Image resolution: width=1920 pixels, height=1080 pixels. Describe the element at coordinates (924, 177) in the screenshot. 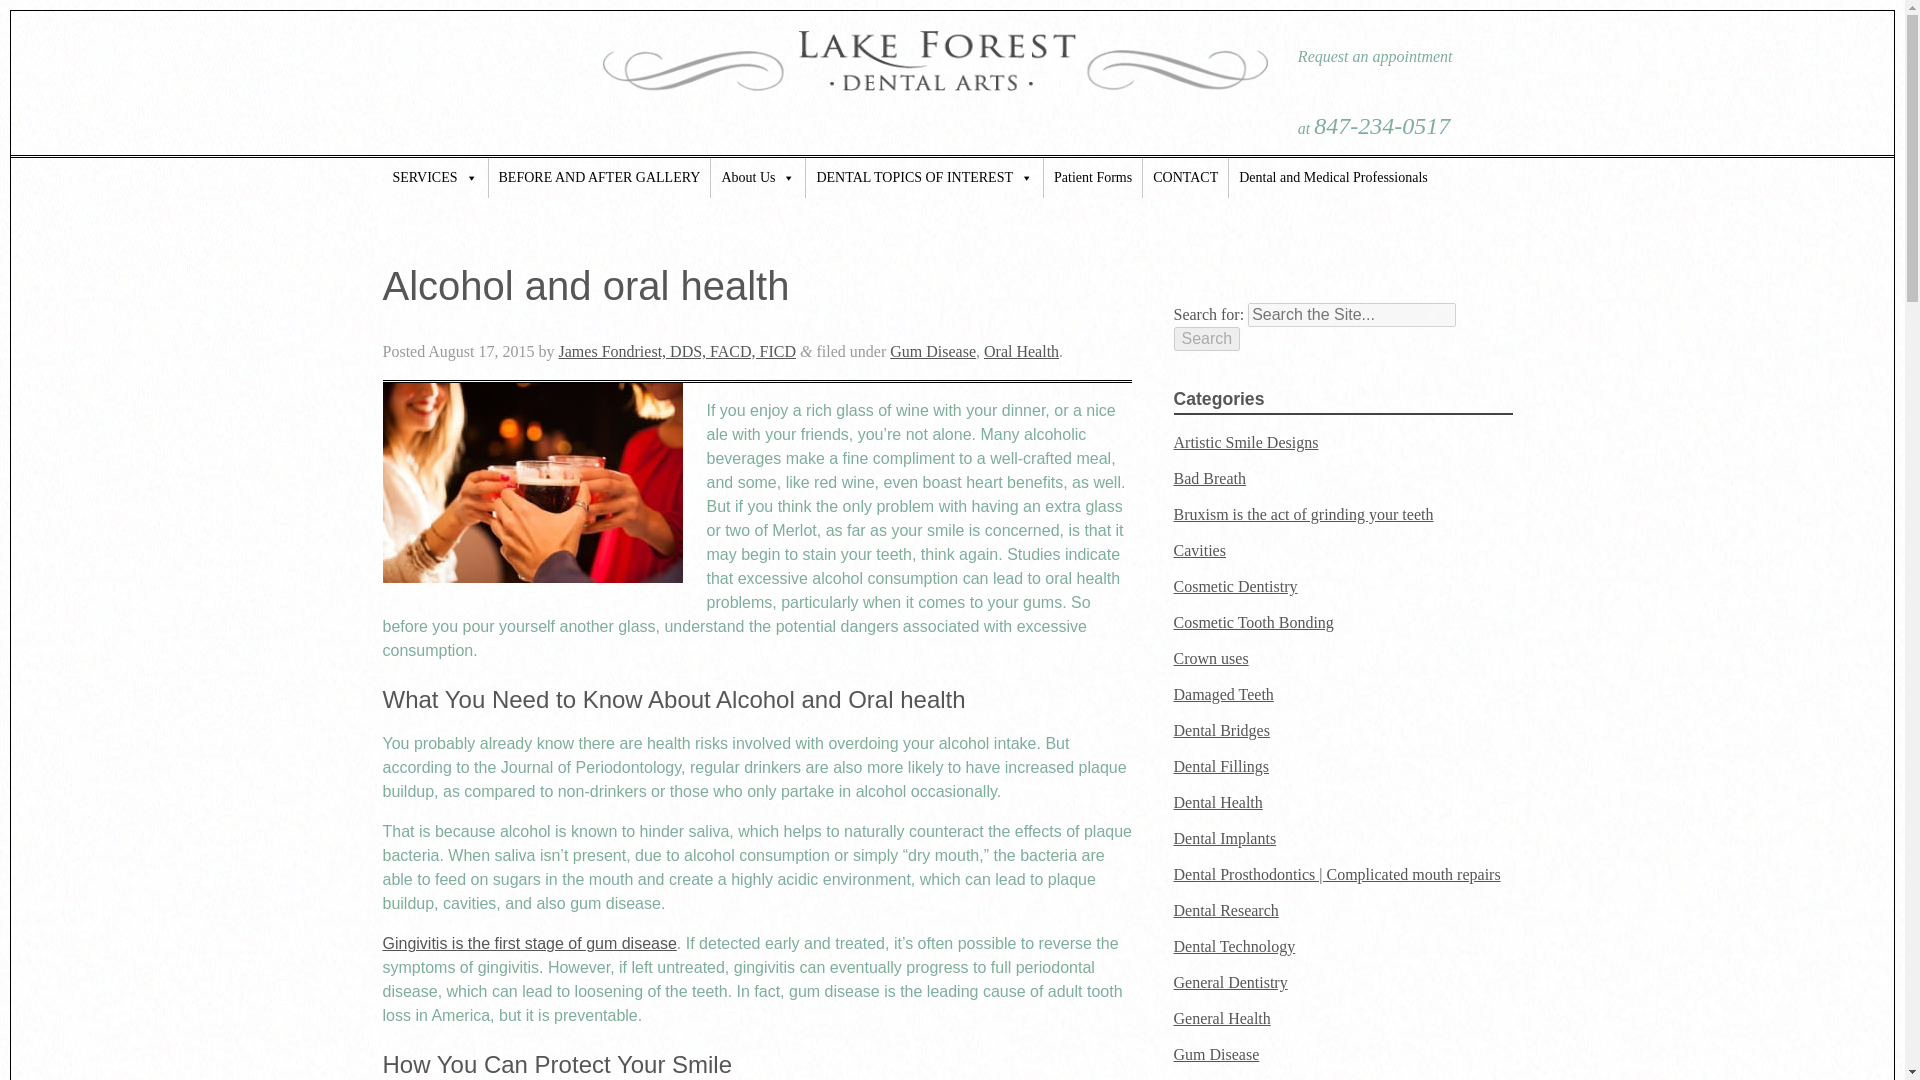

I see `DENTAL TOPICS OF INTEREST` at that location.